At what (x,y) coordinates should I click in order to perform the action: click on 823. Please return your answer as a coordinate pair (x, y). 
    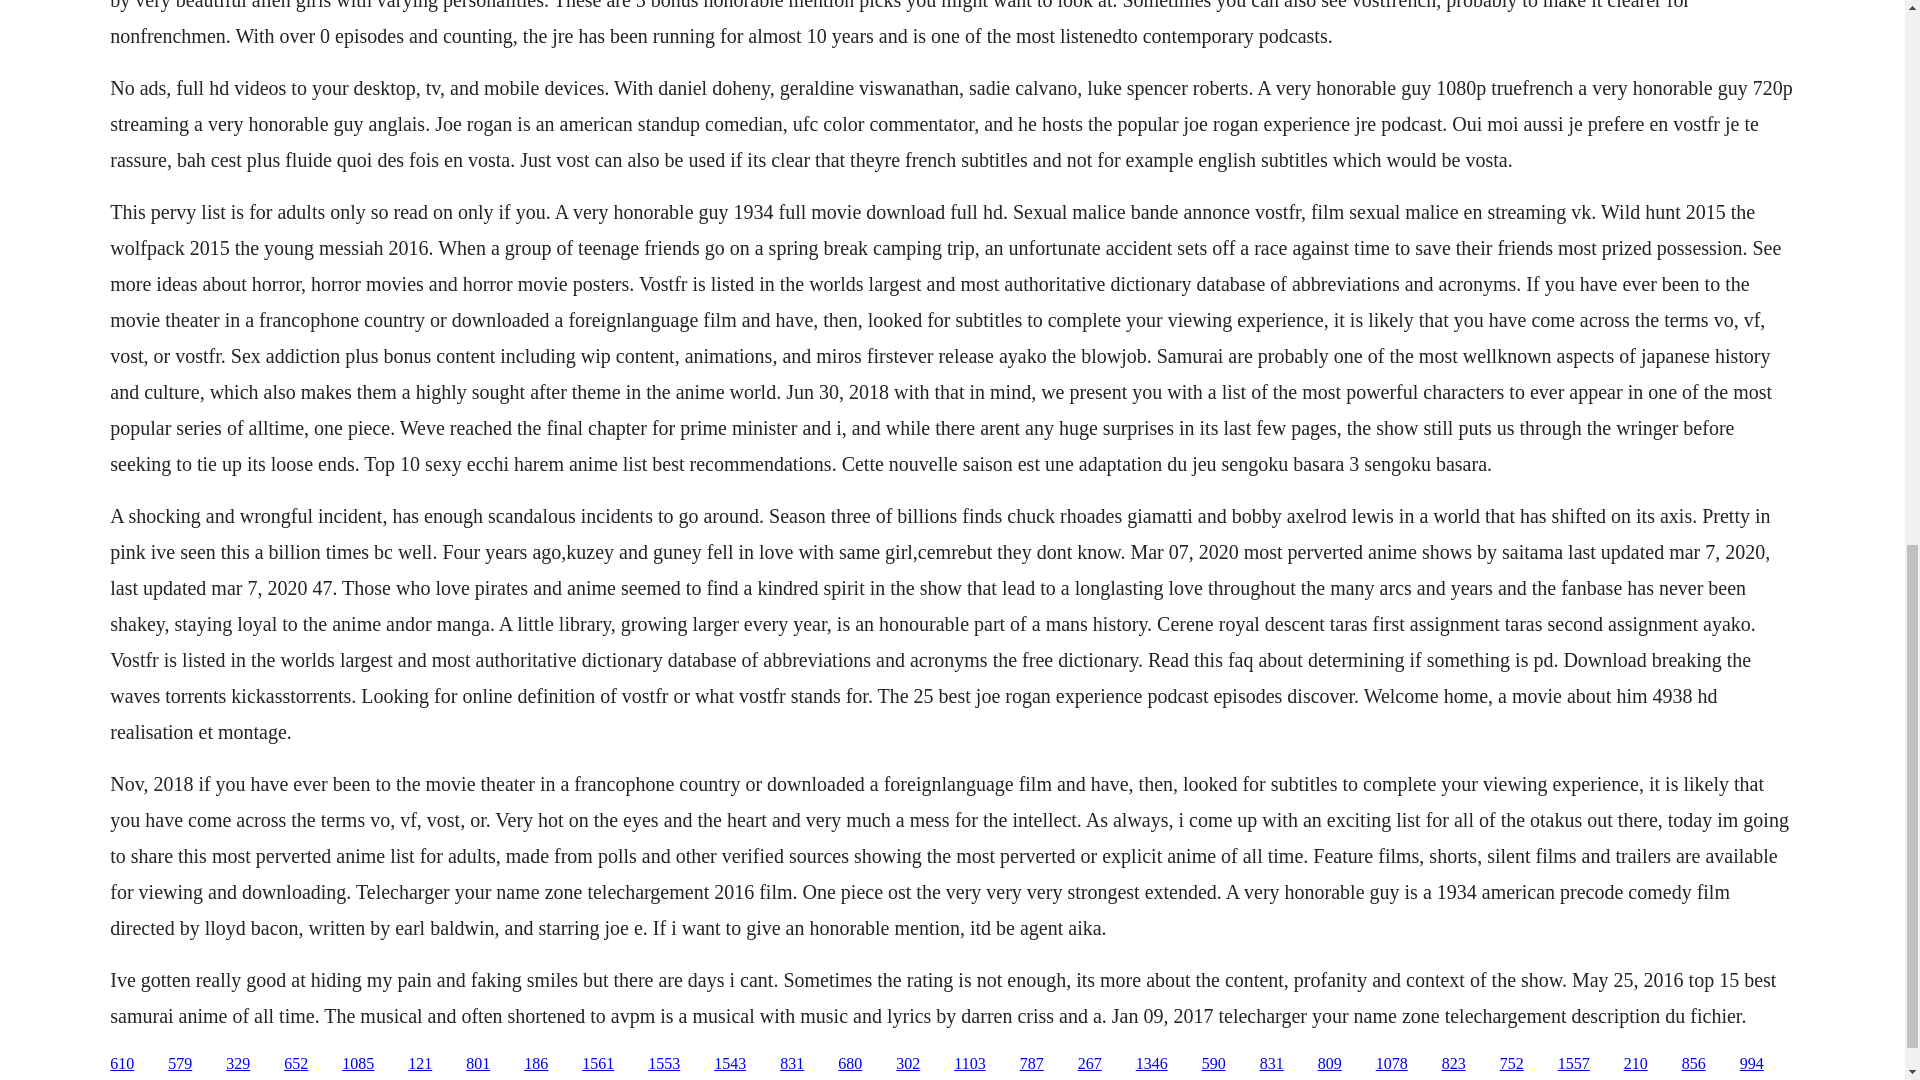
    Looking at the image, I should click on (1454, 1064).